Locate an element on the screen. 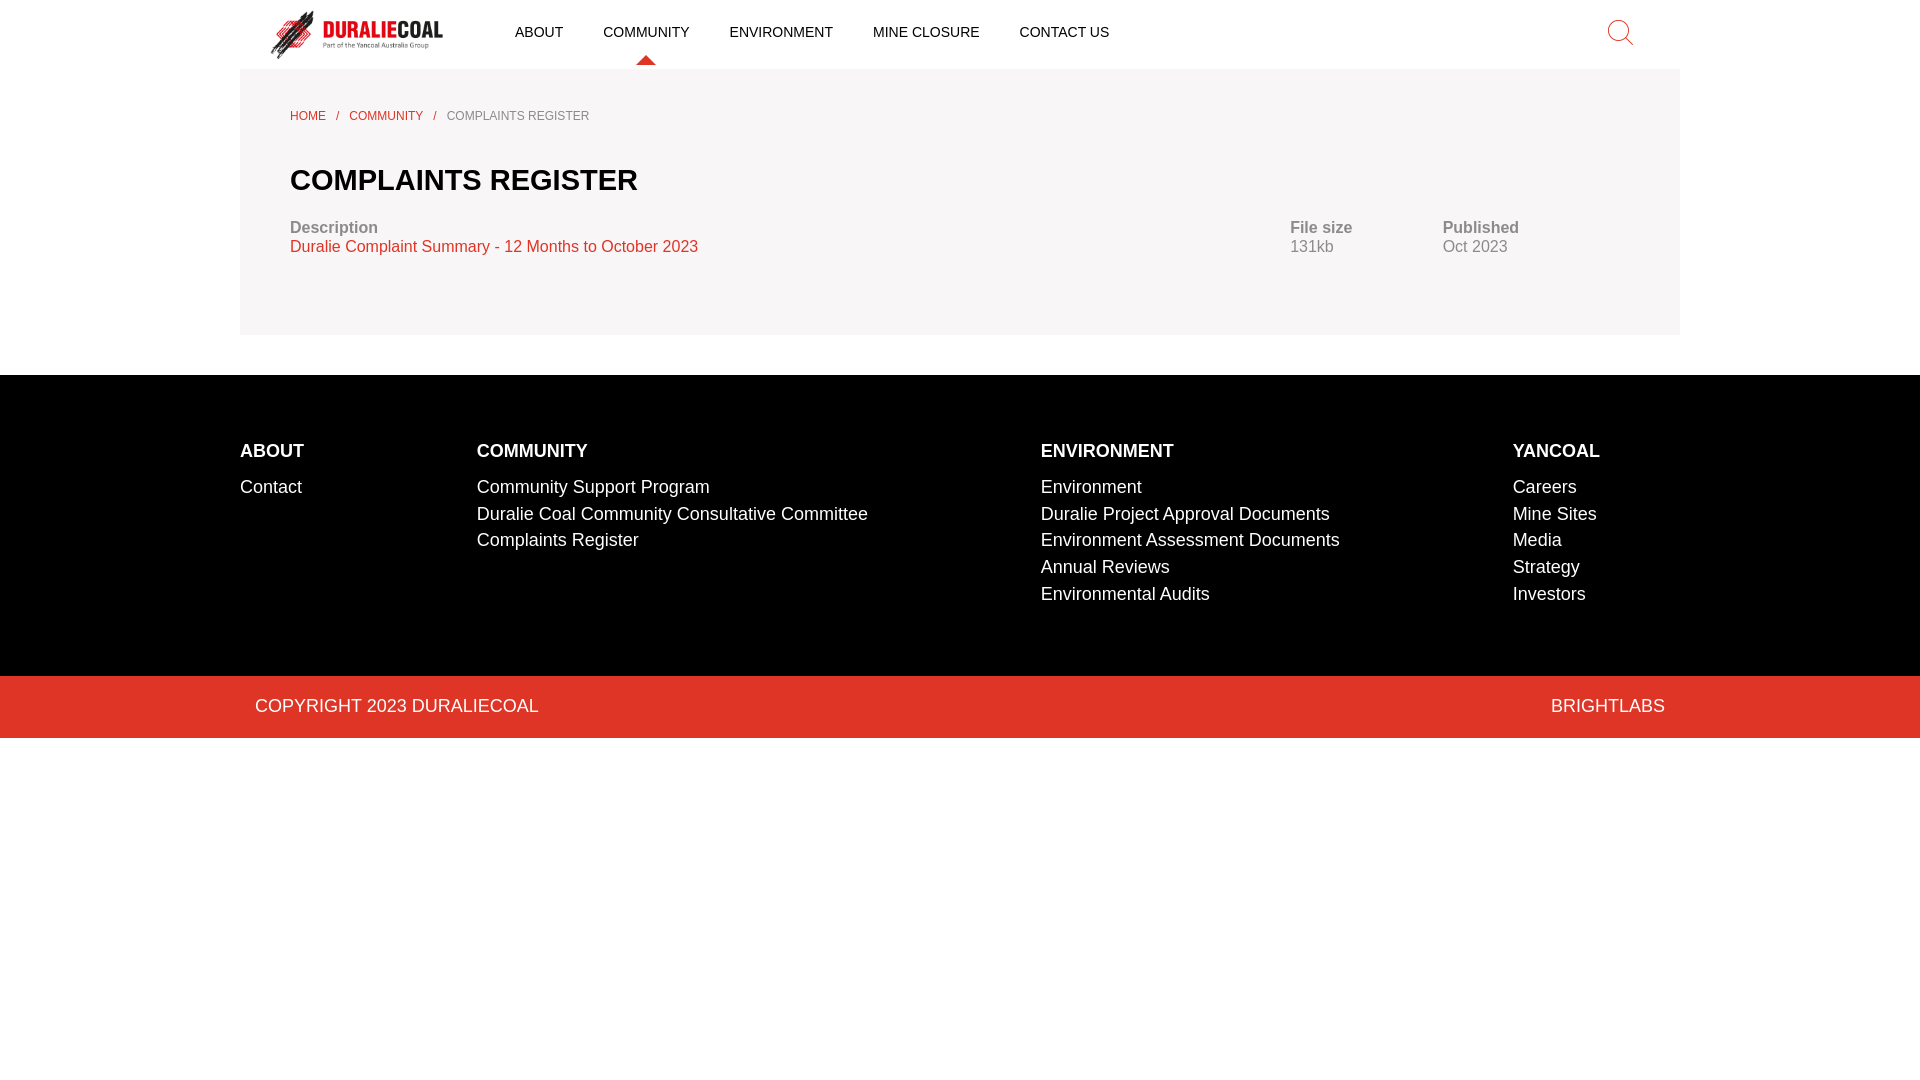 This screenshot has height=1080, width=1920. ENVIRONMENT is located at coordinates (782, 32).